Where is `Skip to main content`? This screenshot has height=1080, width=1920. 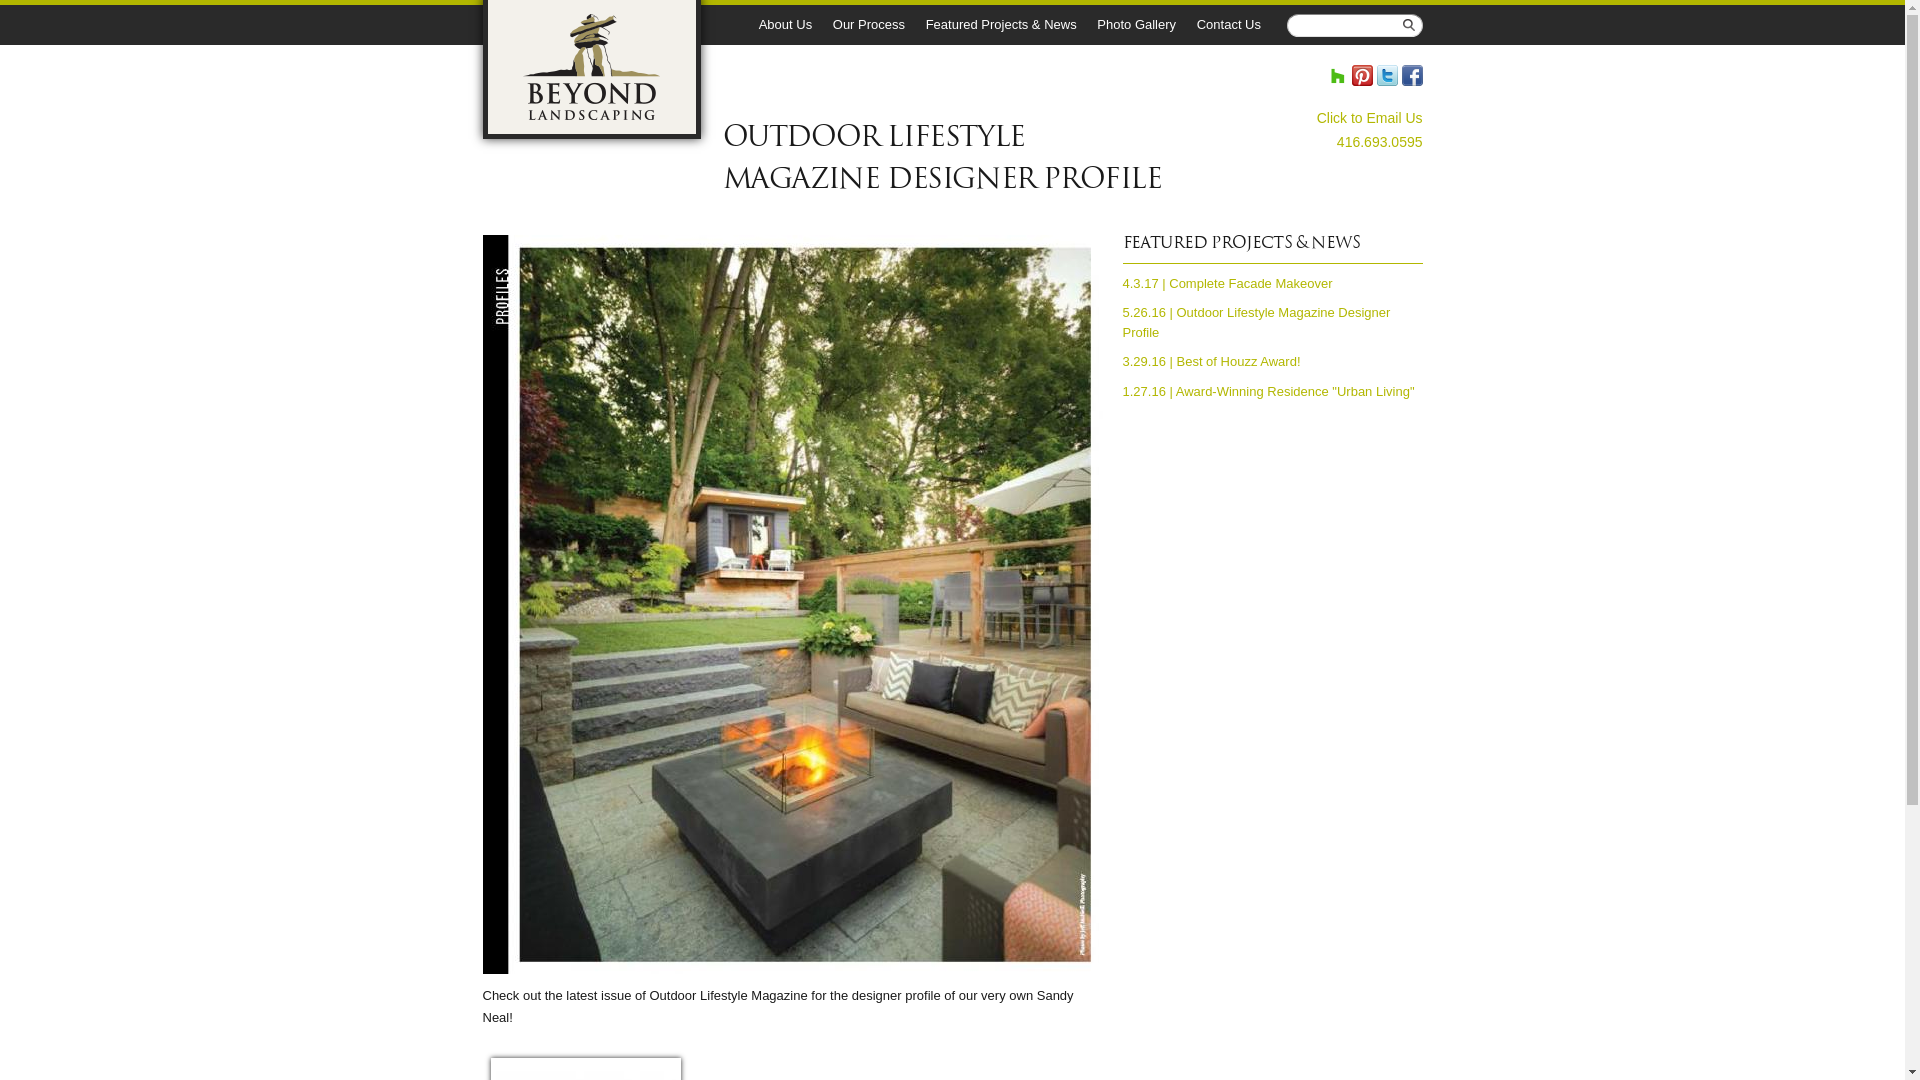 Skip to main content is located at coordinates (916, 2).